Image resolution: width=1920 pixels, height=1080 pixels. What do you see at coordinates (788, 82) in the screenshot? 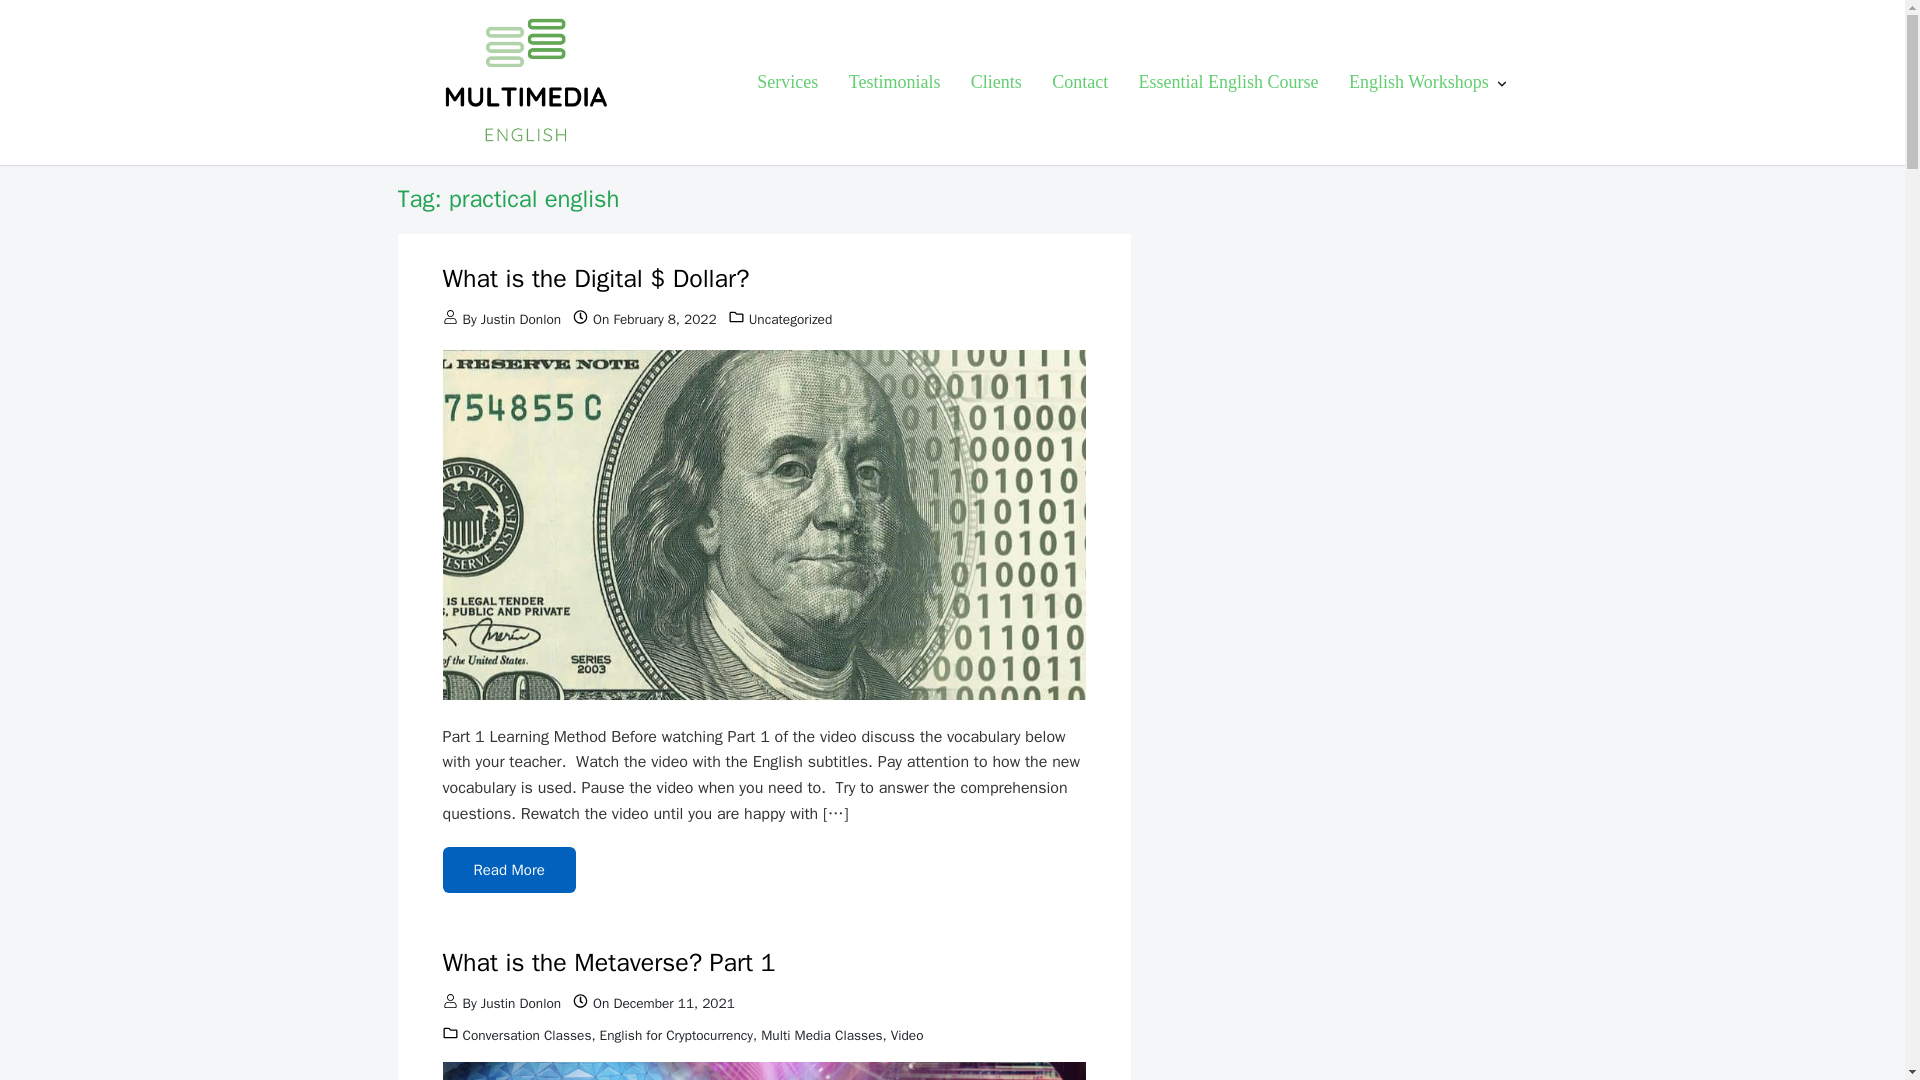
I see `Services` at bounding box center [788, 82].